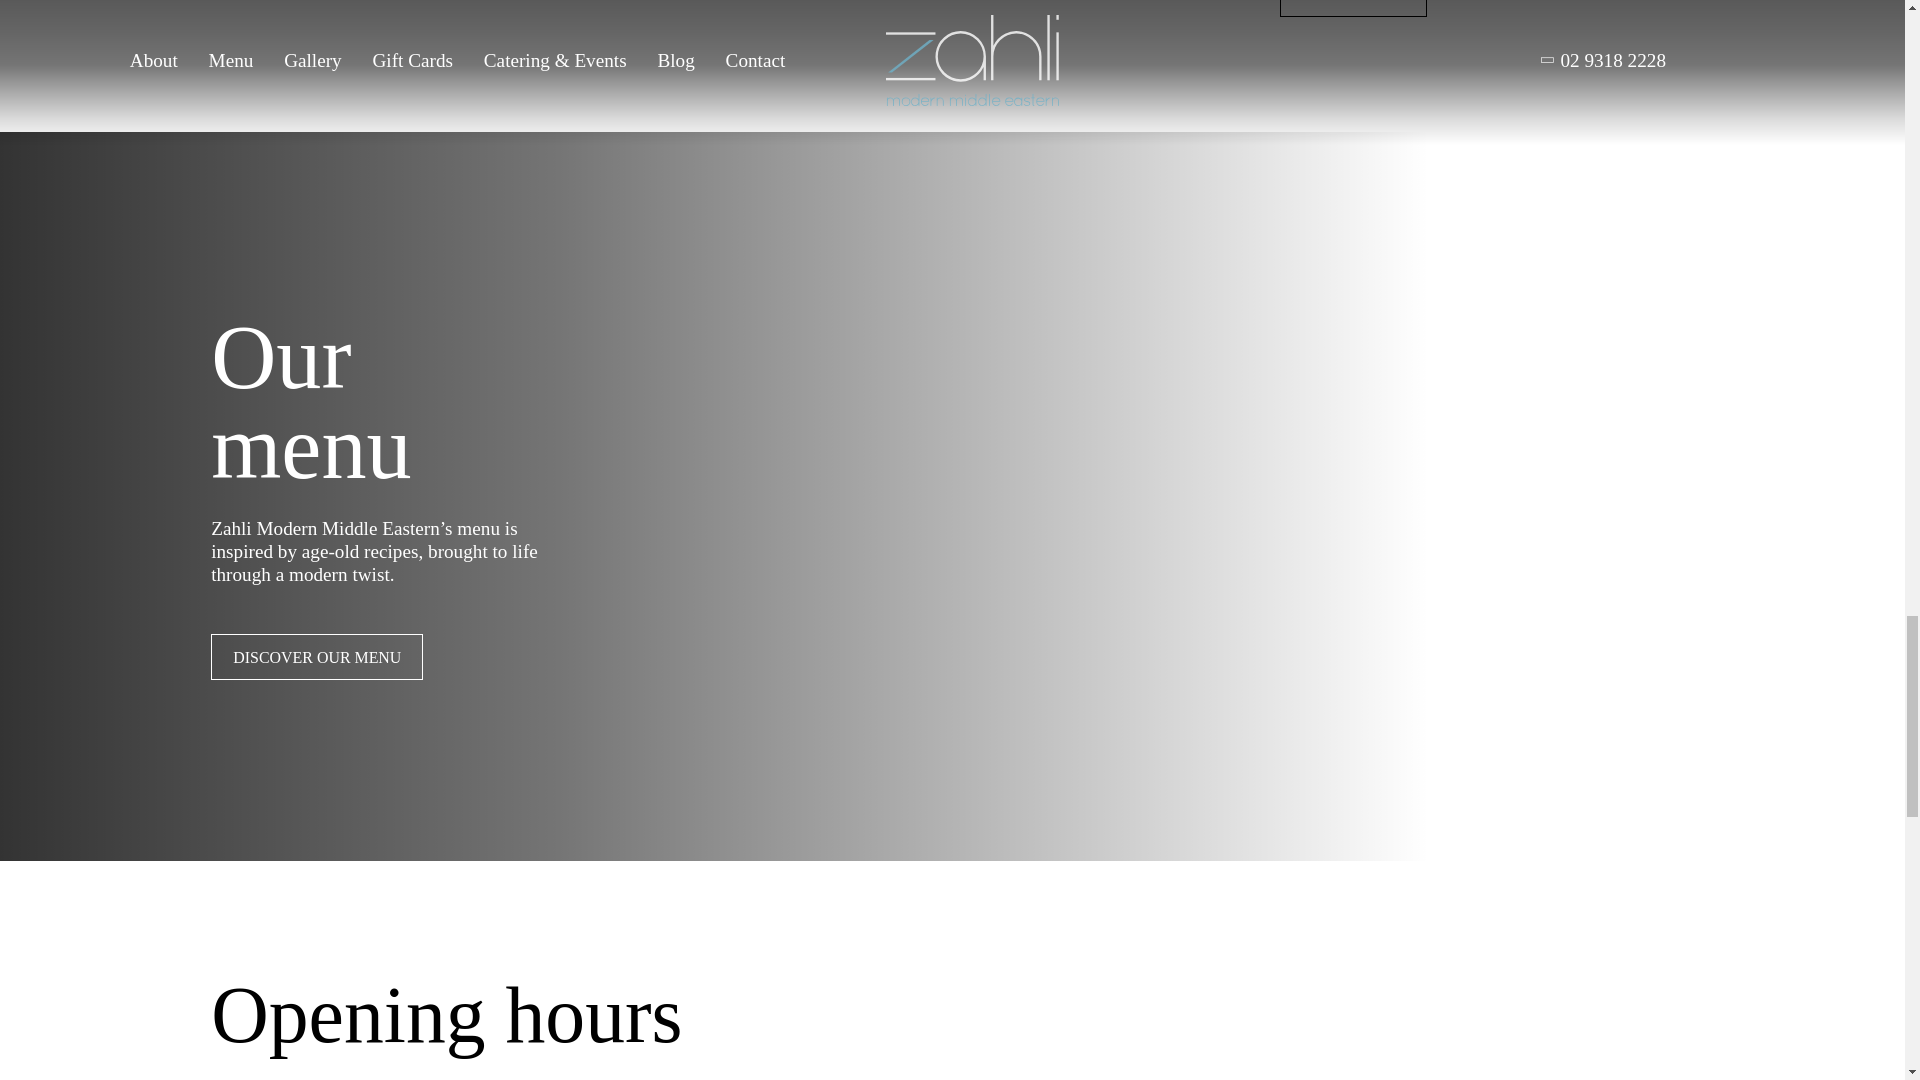 This screenshot has width=1920, height=1080. I want to click on DISCOVER OUR MENU, so click(316, 658).